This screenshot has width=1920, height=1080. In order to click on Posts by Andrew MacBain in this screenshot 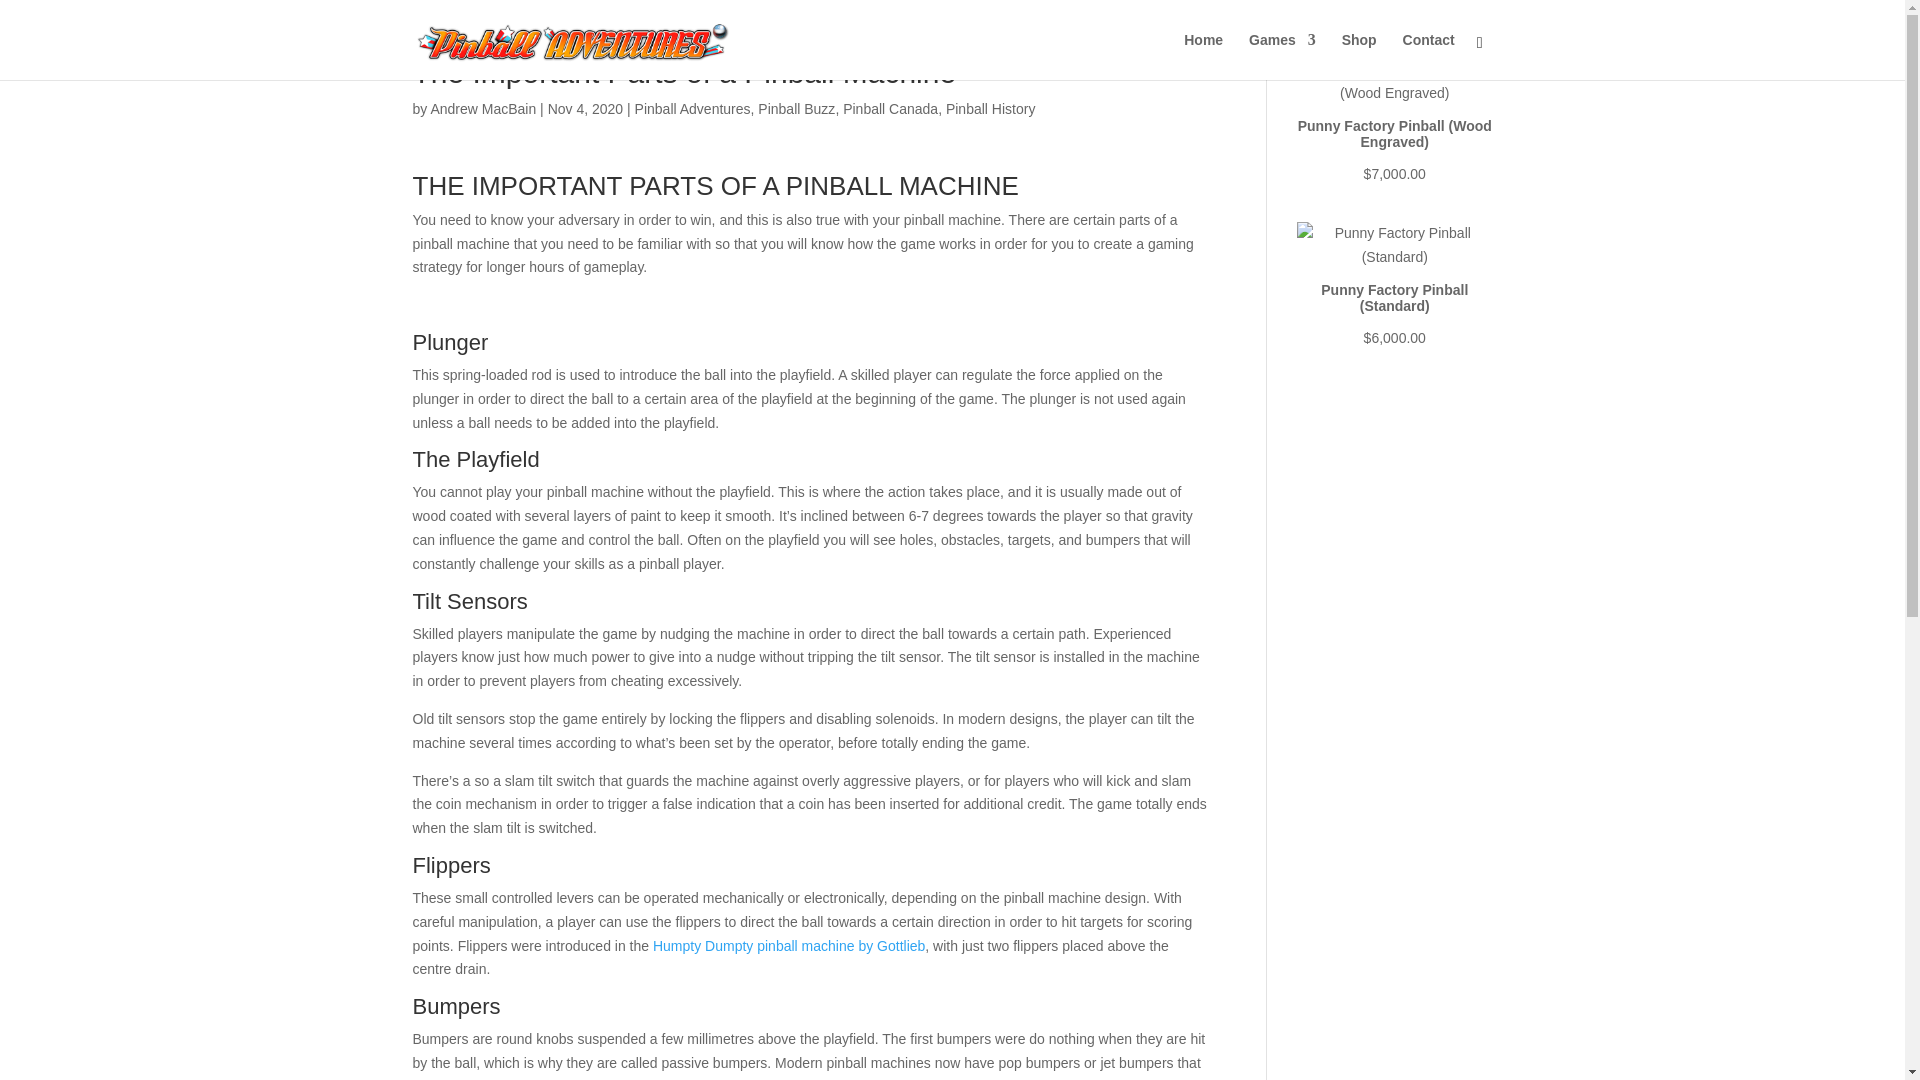, I will do `click(482, 108)`.